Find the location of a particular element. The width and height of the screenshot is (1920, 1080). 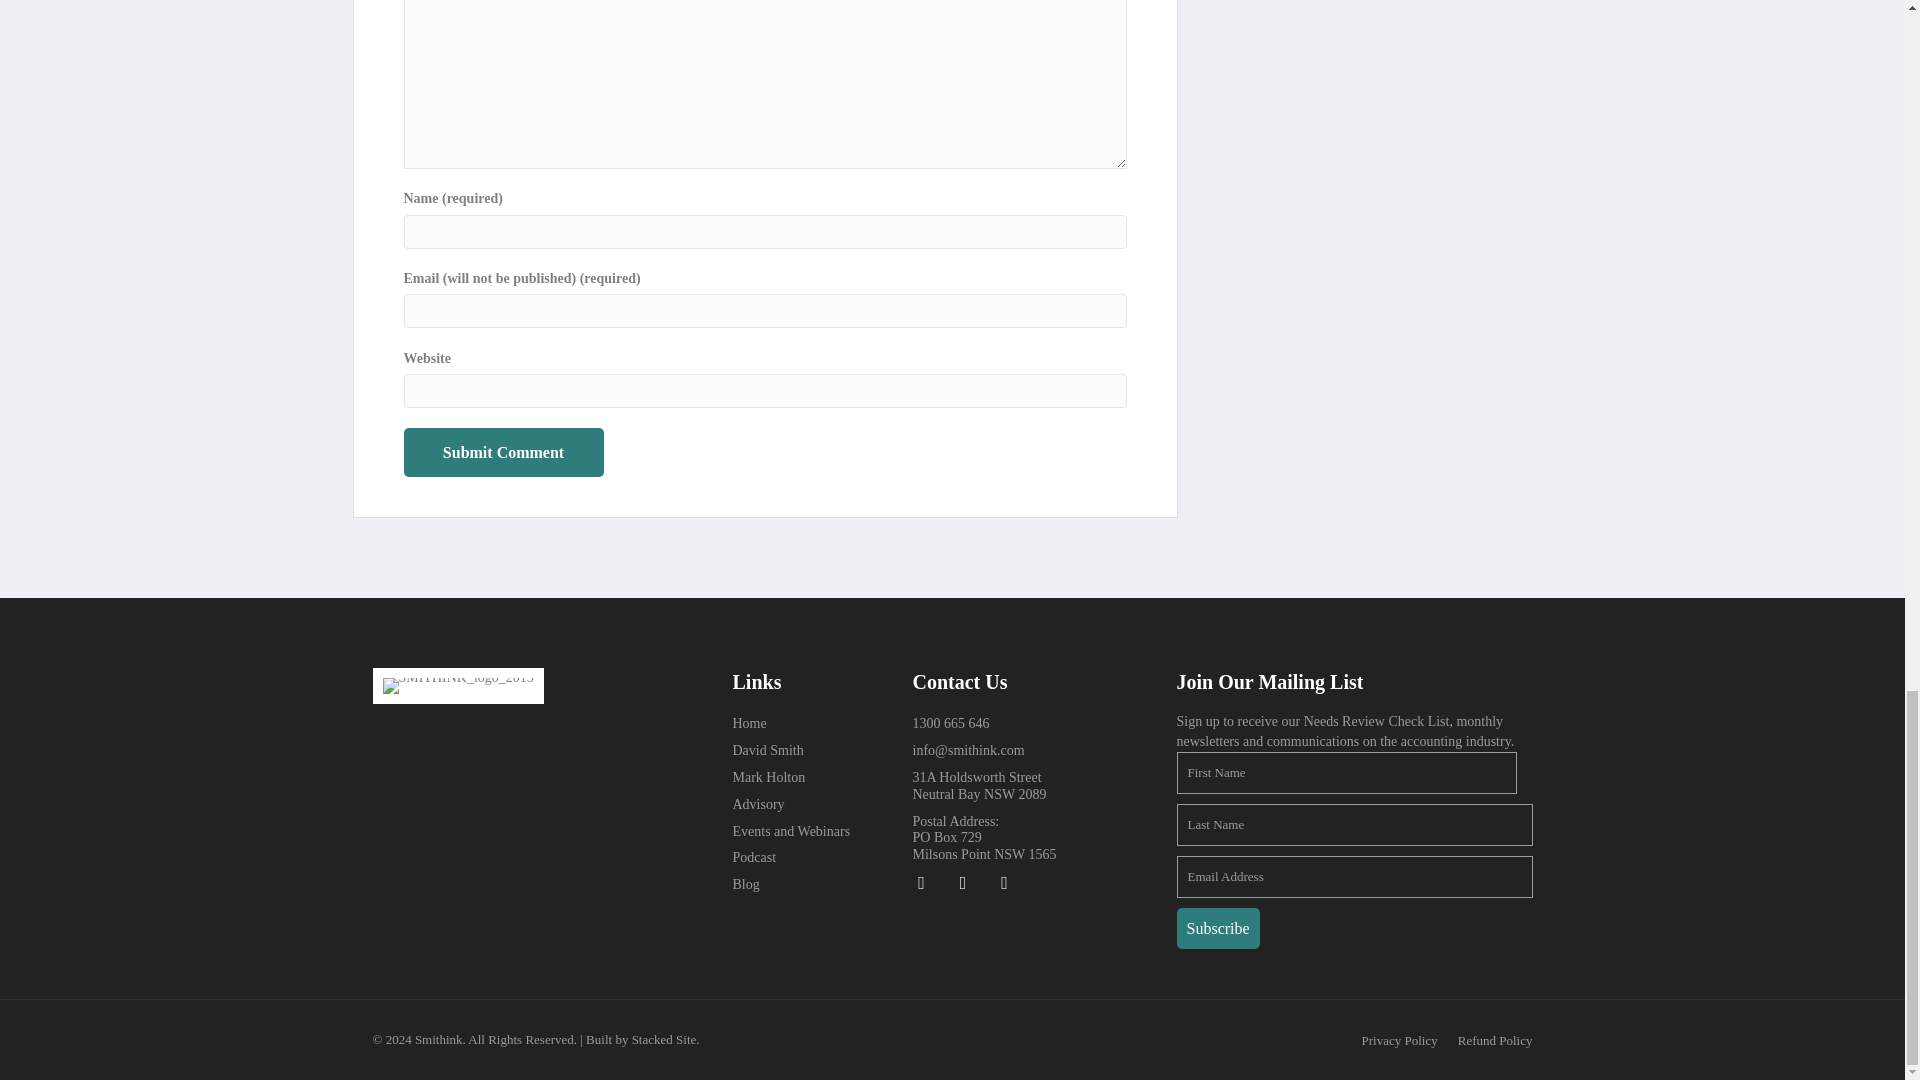

Submit Comment is located at coordinates (504, 452).